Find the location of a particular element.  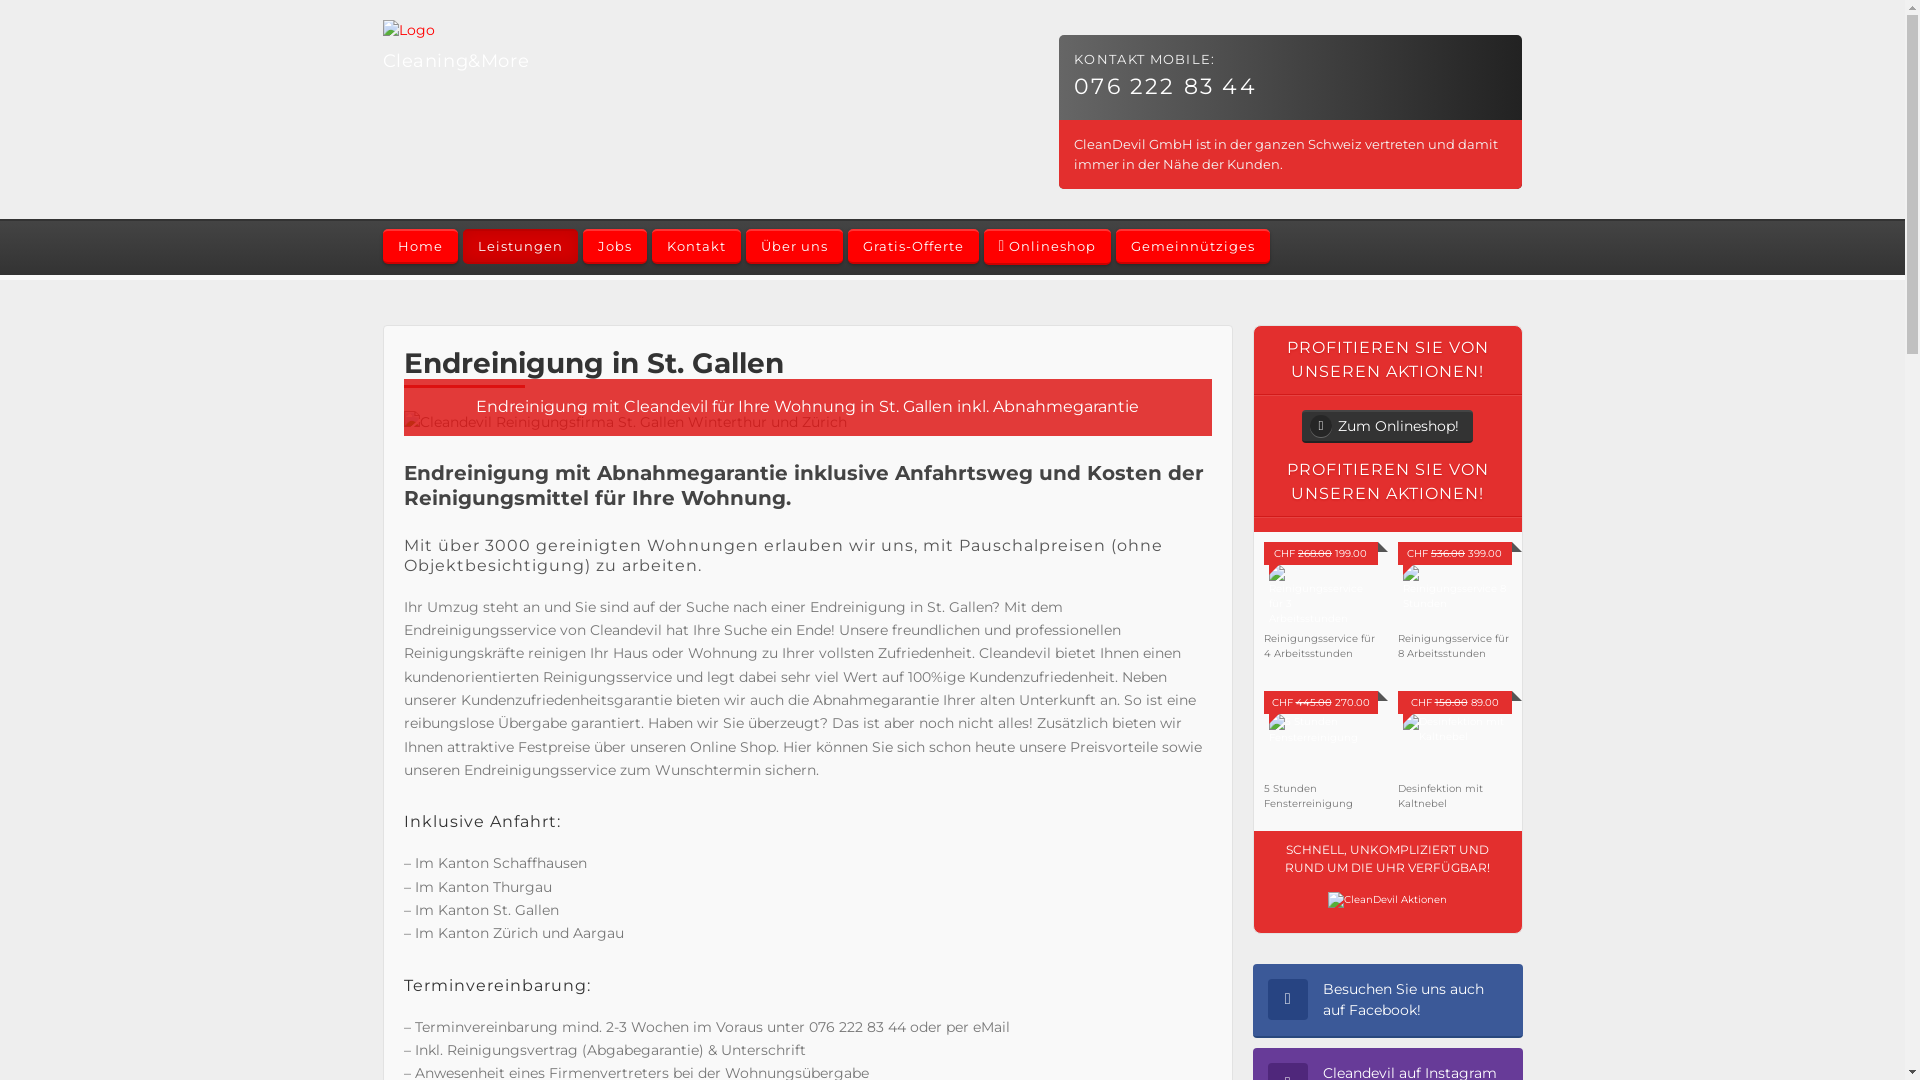

CHF 150.00 89.00
Desinfektion mit Kaltnebel is located at coordinates (1455, 758).